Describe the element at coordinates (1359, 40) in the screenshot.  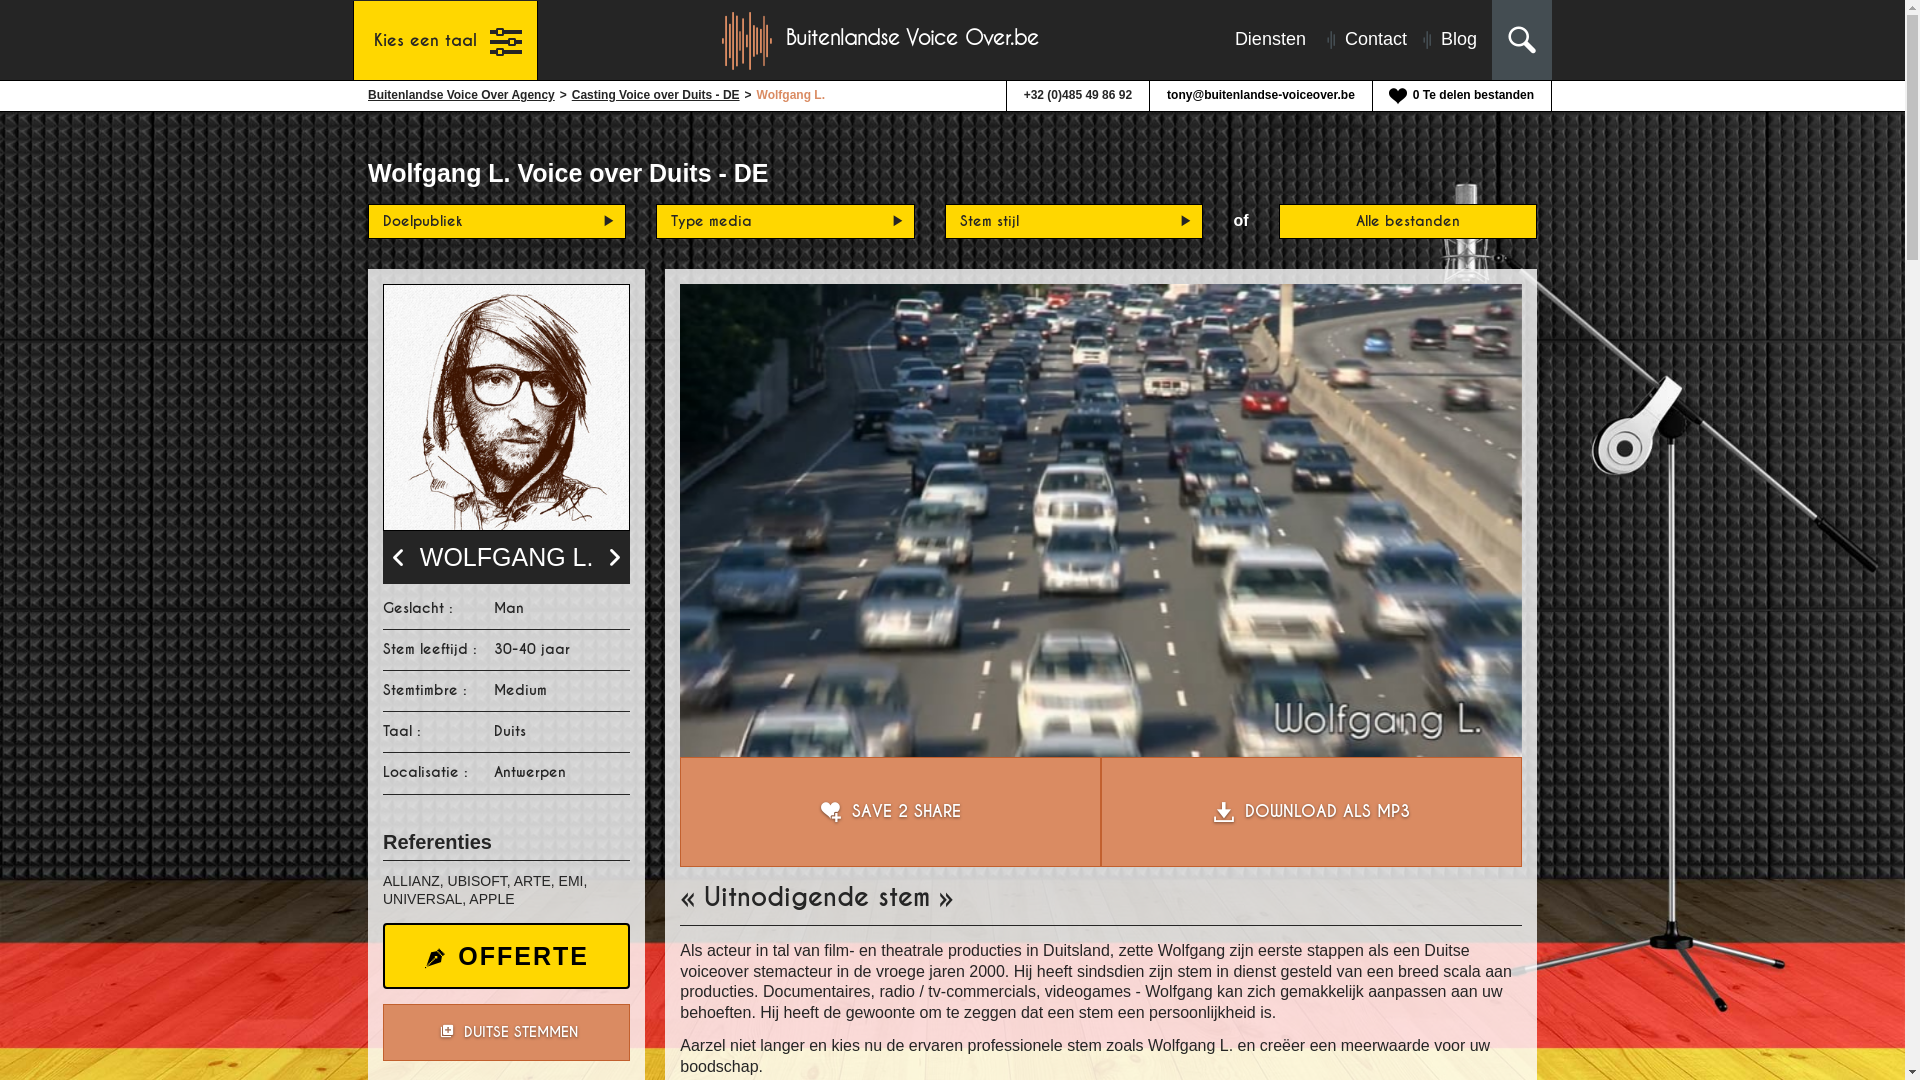
I see `Contact` at that location.